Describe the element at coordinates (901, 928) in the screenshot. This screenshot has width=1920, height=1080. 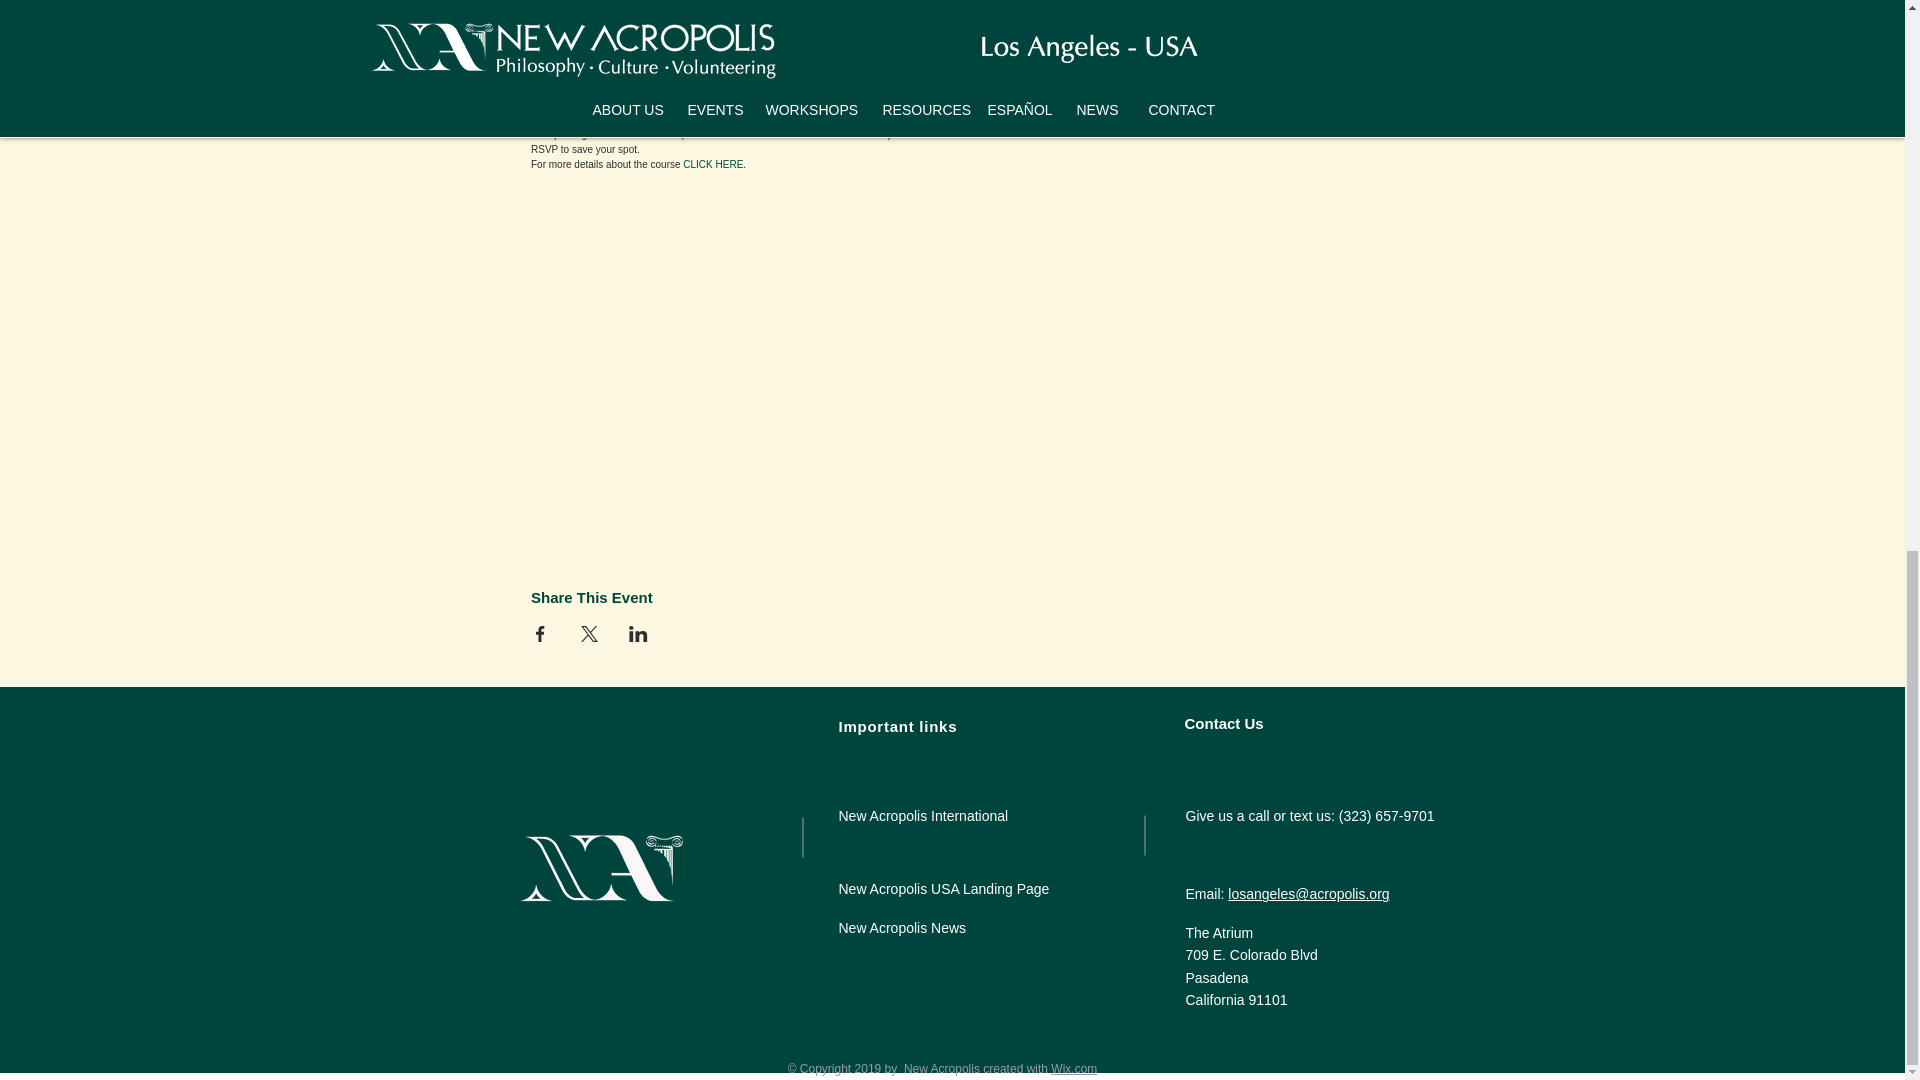
I see `New Acropolis News` at that location.